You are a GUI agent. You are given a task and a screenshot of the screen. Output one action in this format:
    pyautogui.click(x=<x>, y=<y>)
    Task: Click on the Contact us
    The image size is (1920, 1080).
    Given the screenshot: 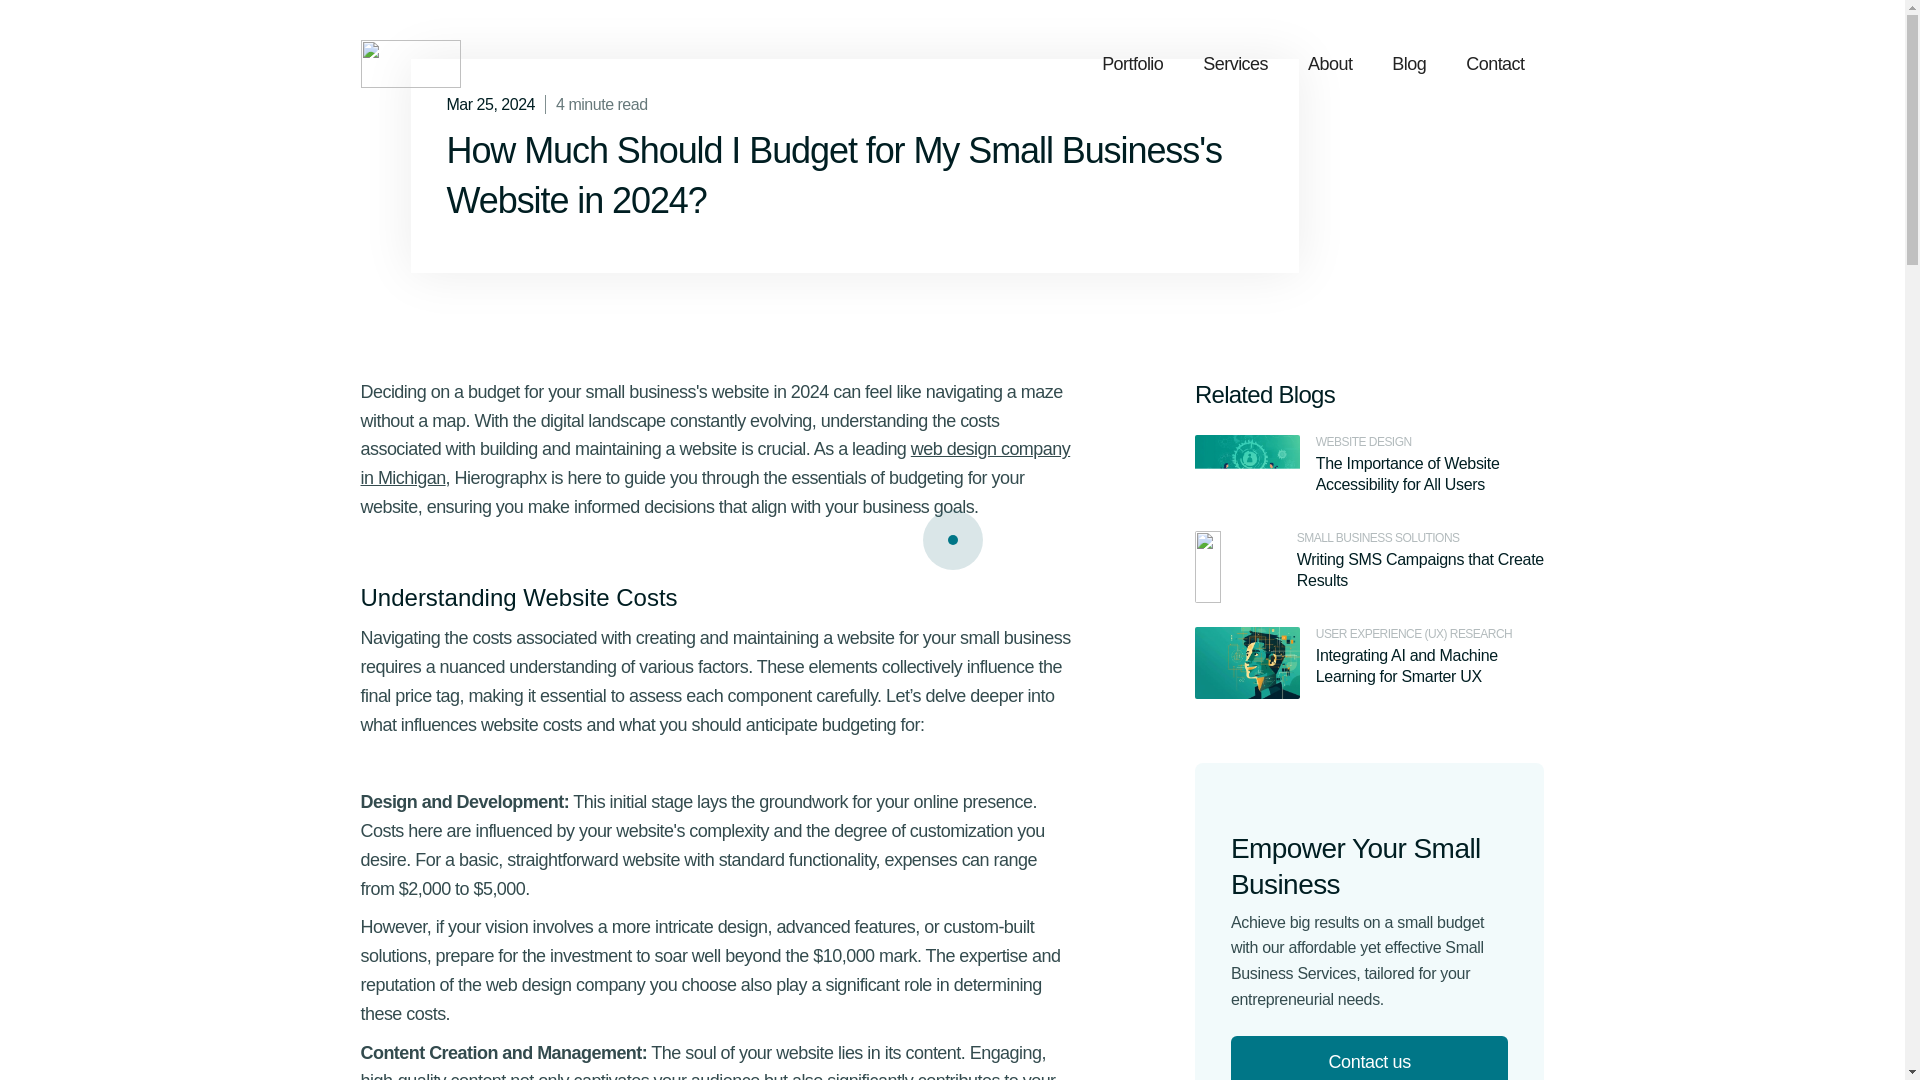 What is the action you would take?
    pyautogui.click(x=1370, y=1058)
    